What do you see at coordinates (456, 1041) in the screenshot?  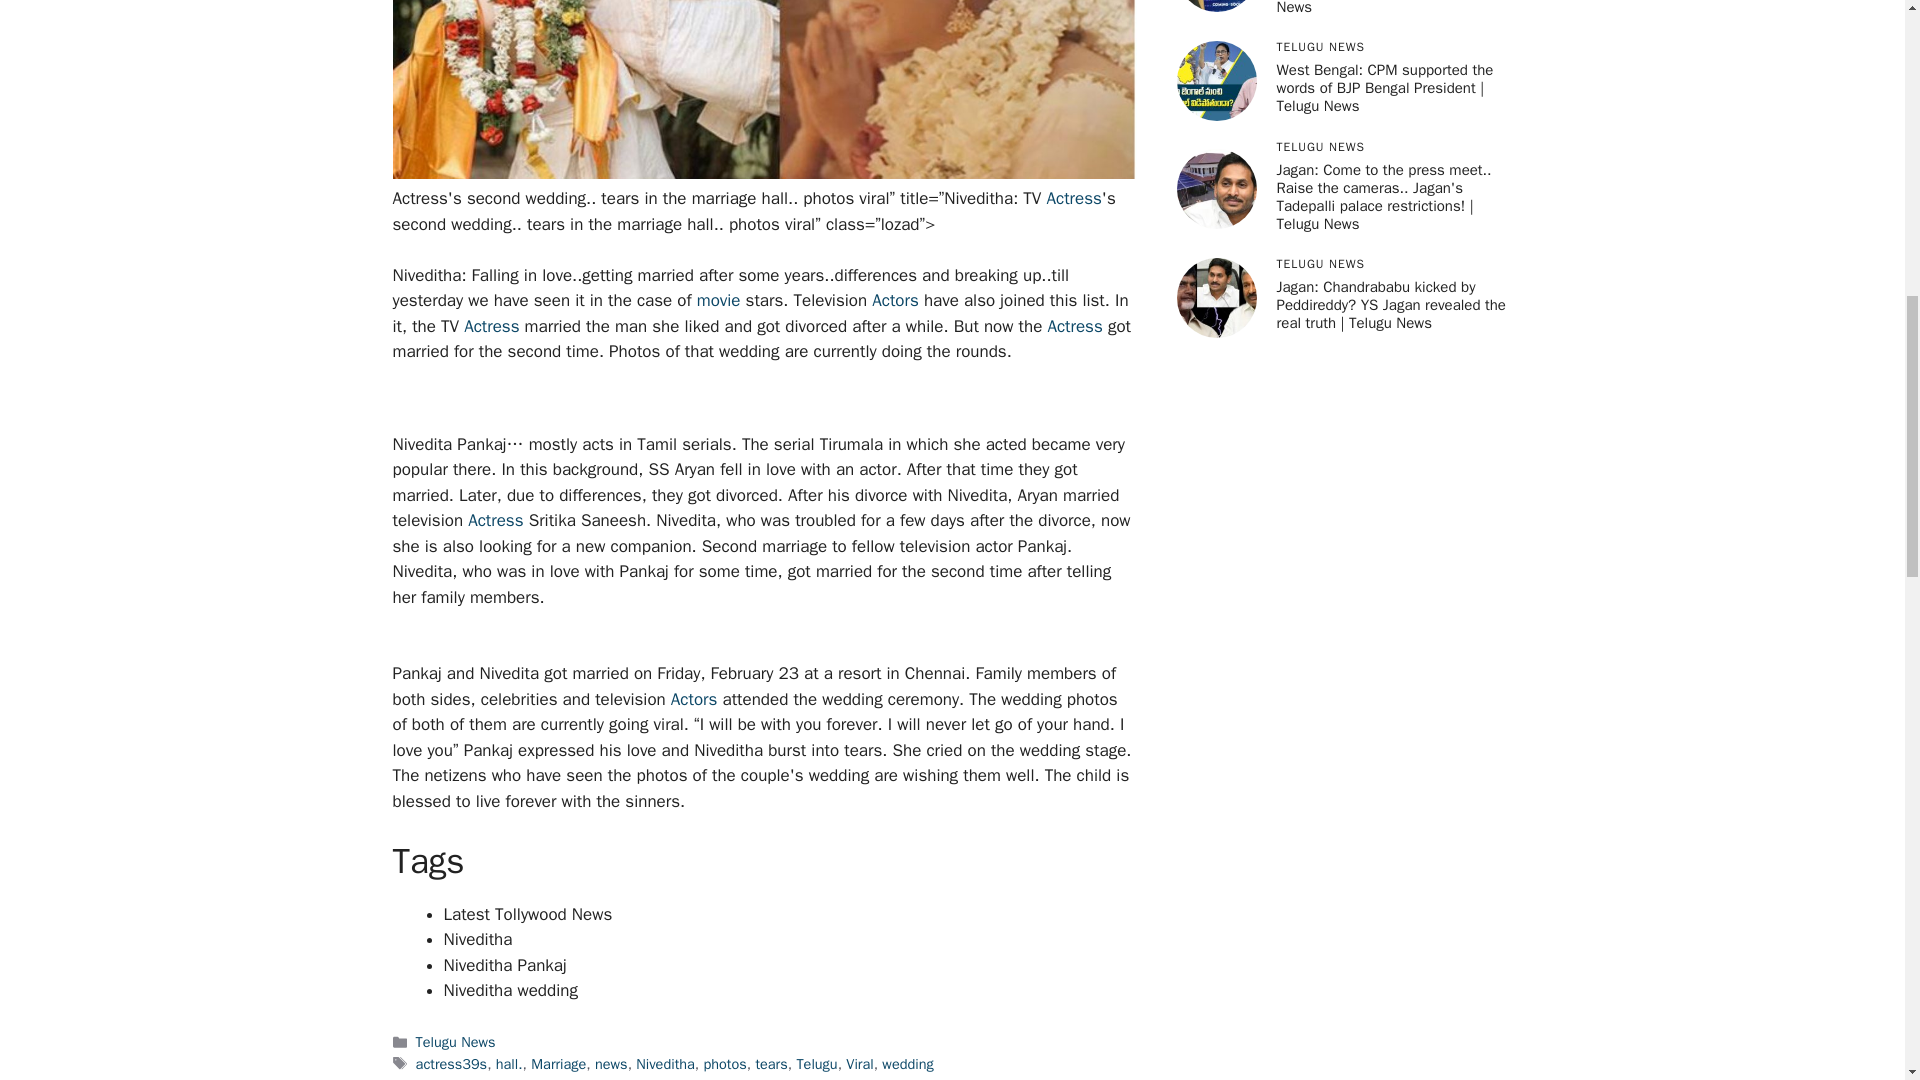 I see `Telugu News` at bounding box center [456, 1041].